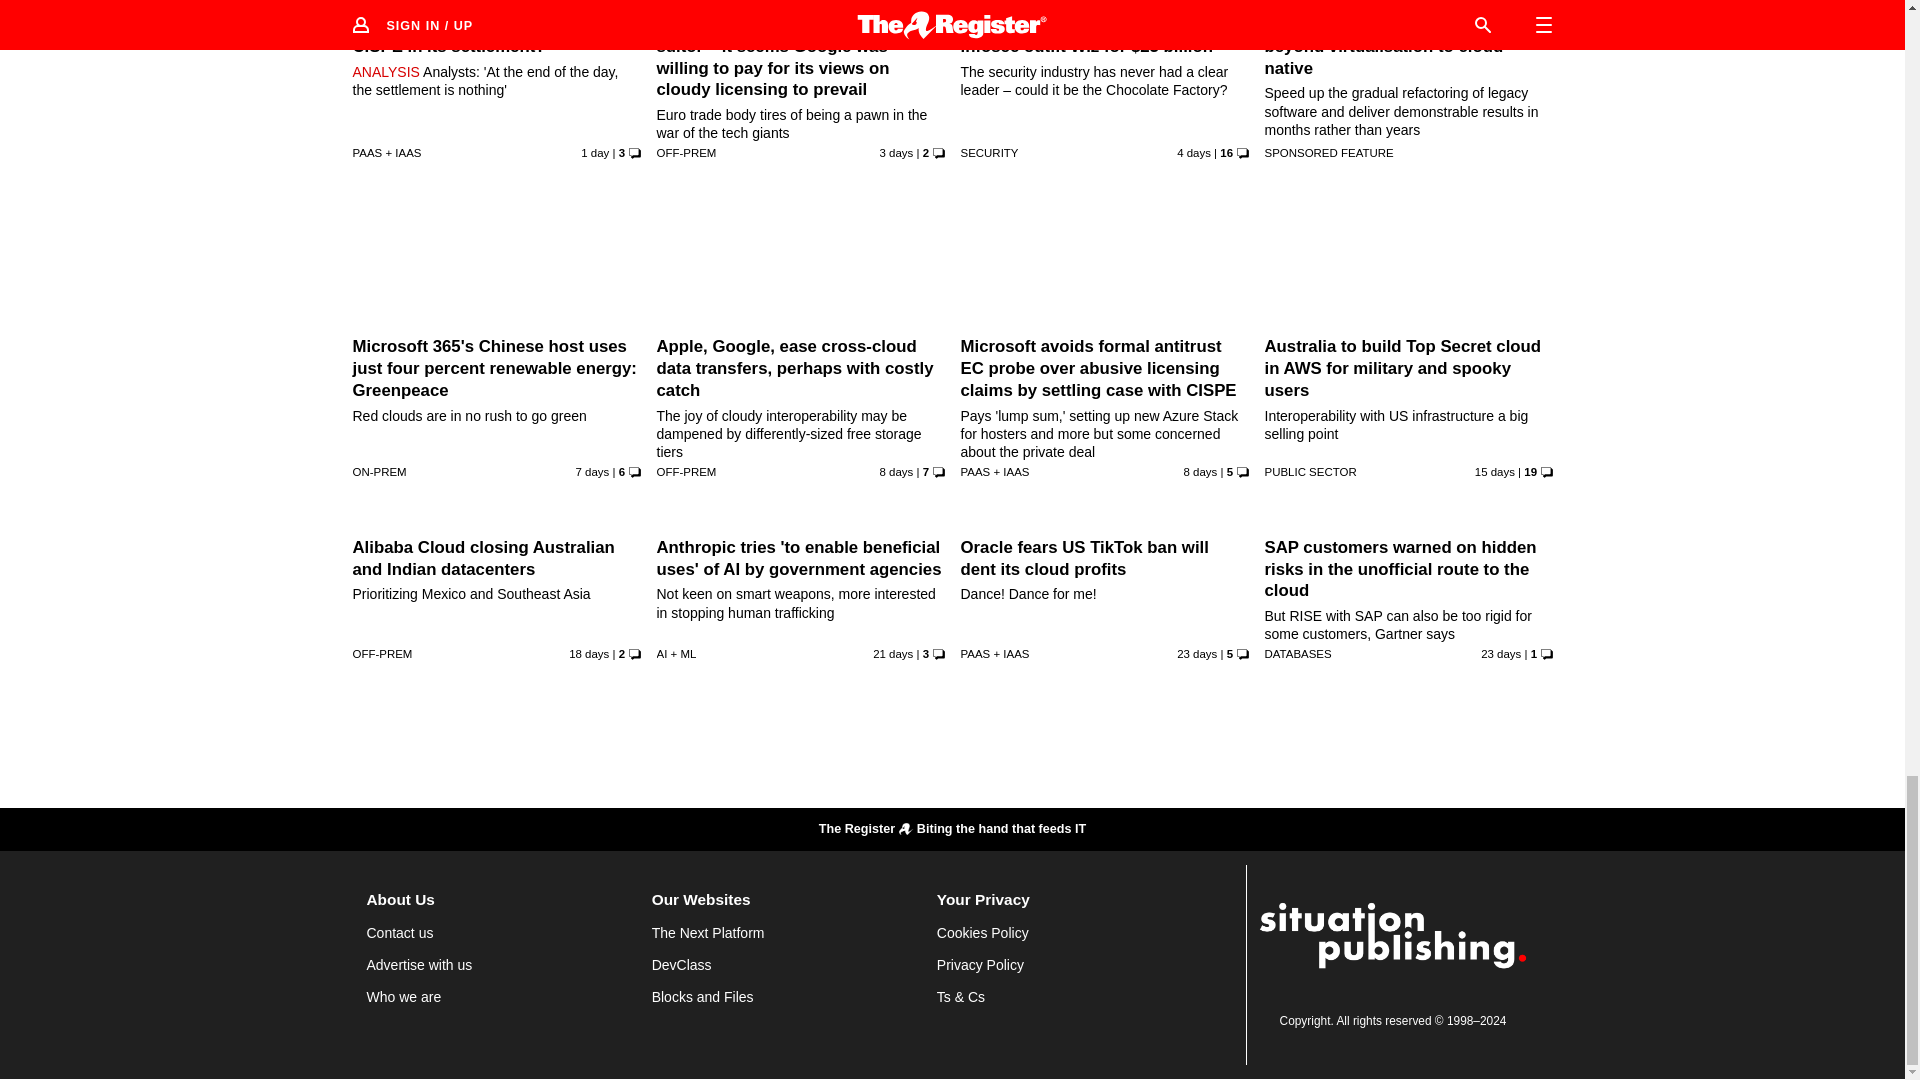  What do you see at coordinates (896, 152) in the screenshot?
I see `16 Jul 2024 4:1` at bounding box center [896, 152].